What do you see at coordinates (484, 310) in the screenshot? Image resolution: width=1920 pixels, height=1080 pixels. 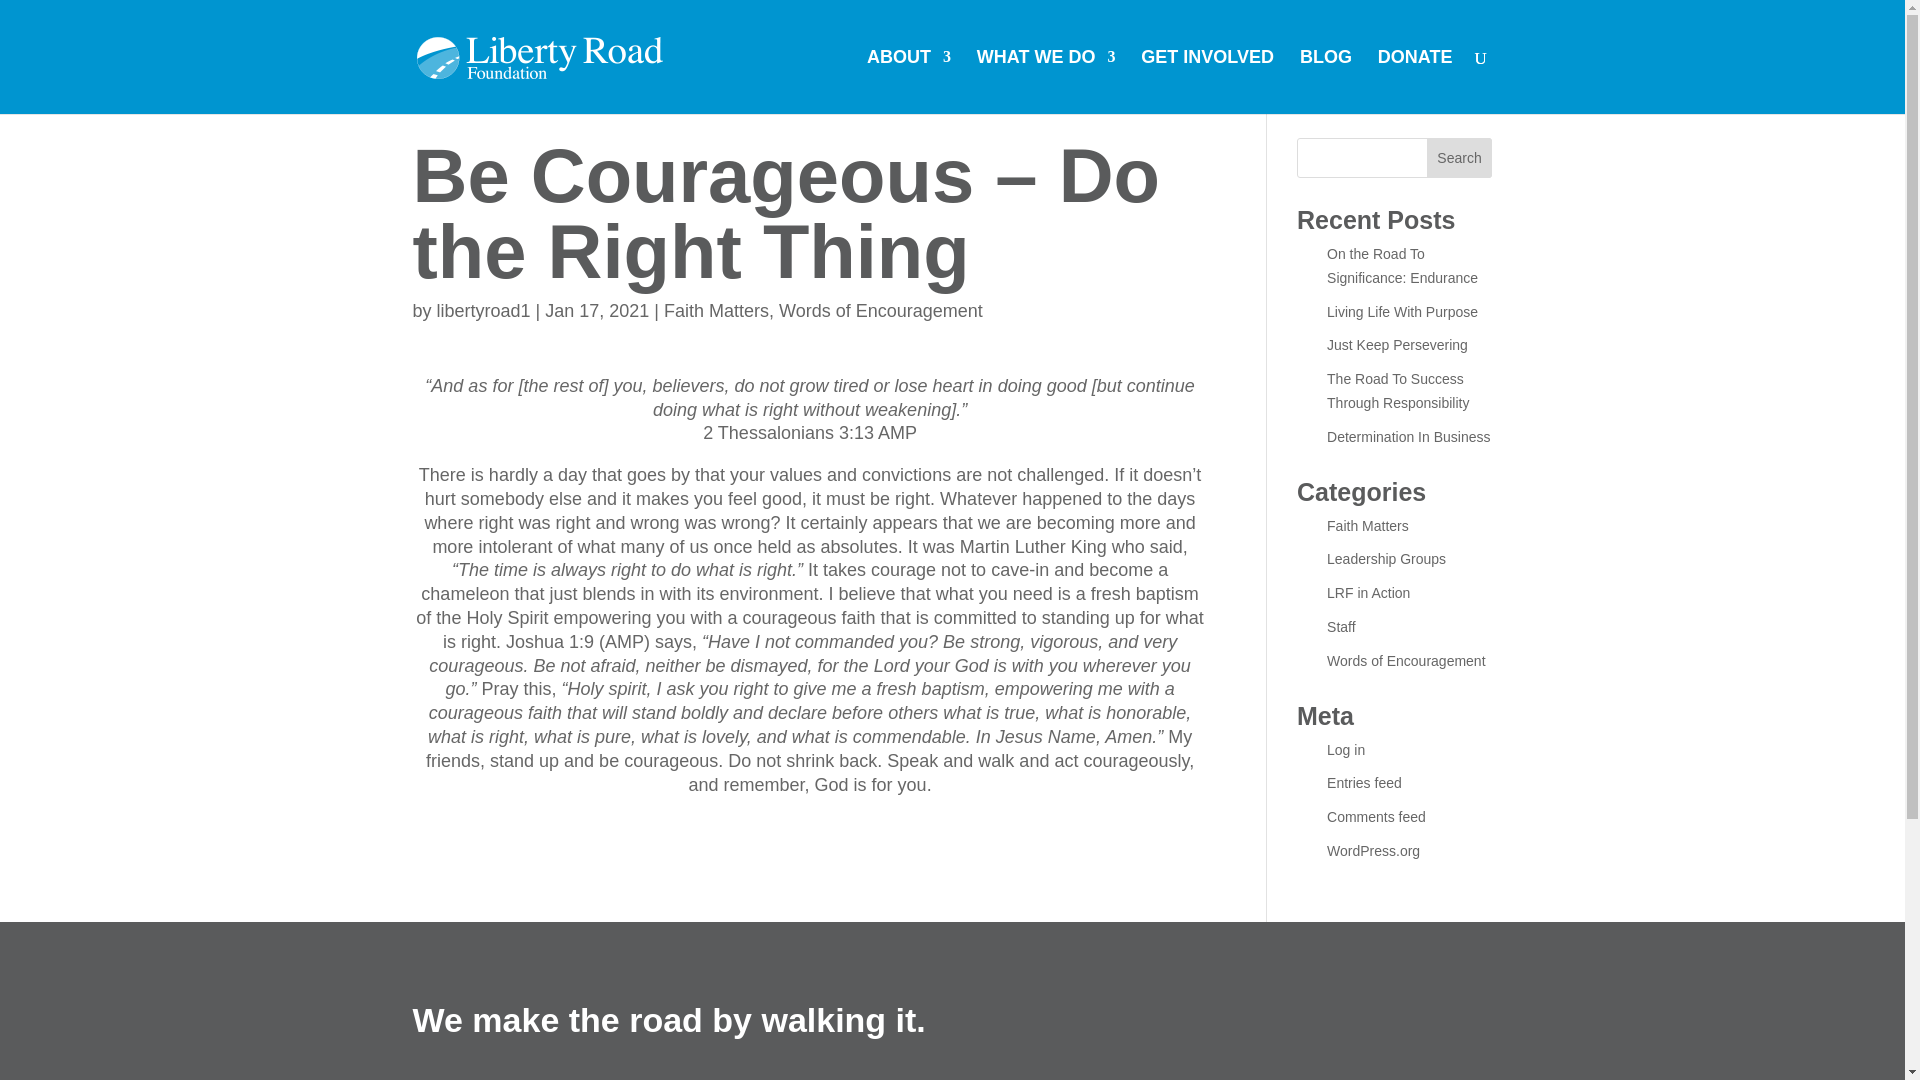 I see `Posts by libertyroad1` at bounding box center [484, 310].